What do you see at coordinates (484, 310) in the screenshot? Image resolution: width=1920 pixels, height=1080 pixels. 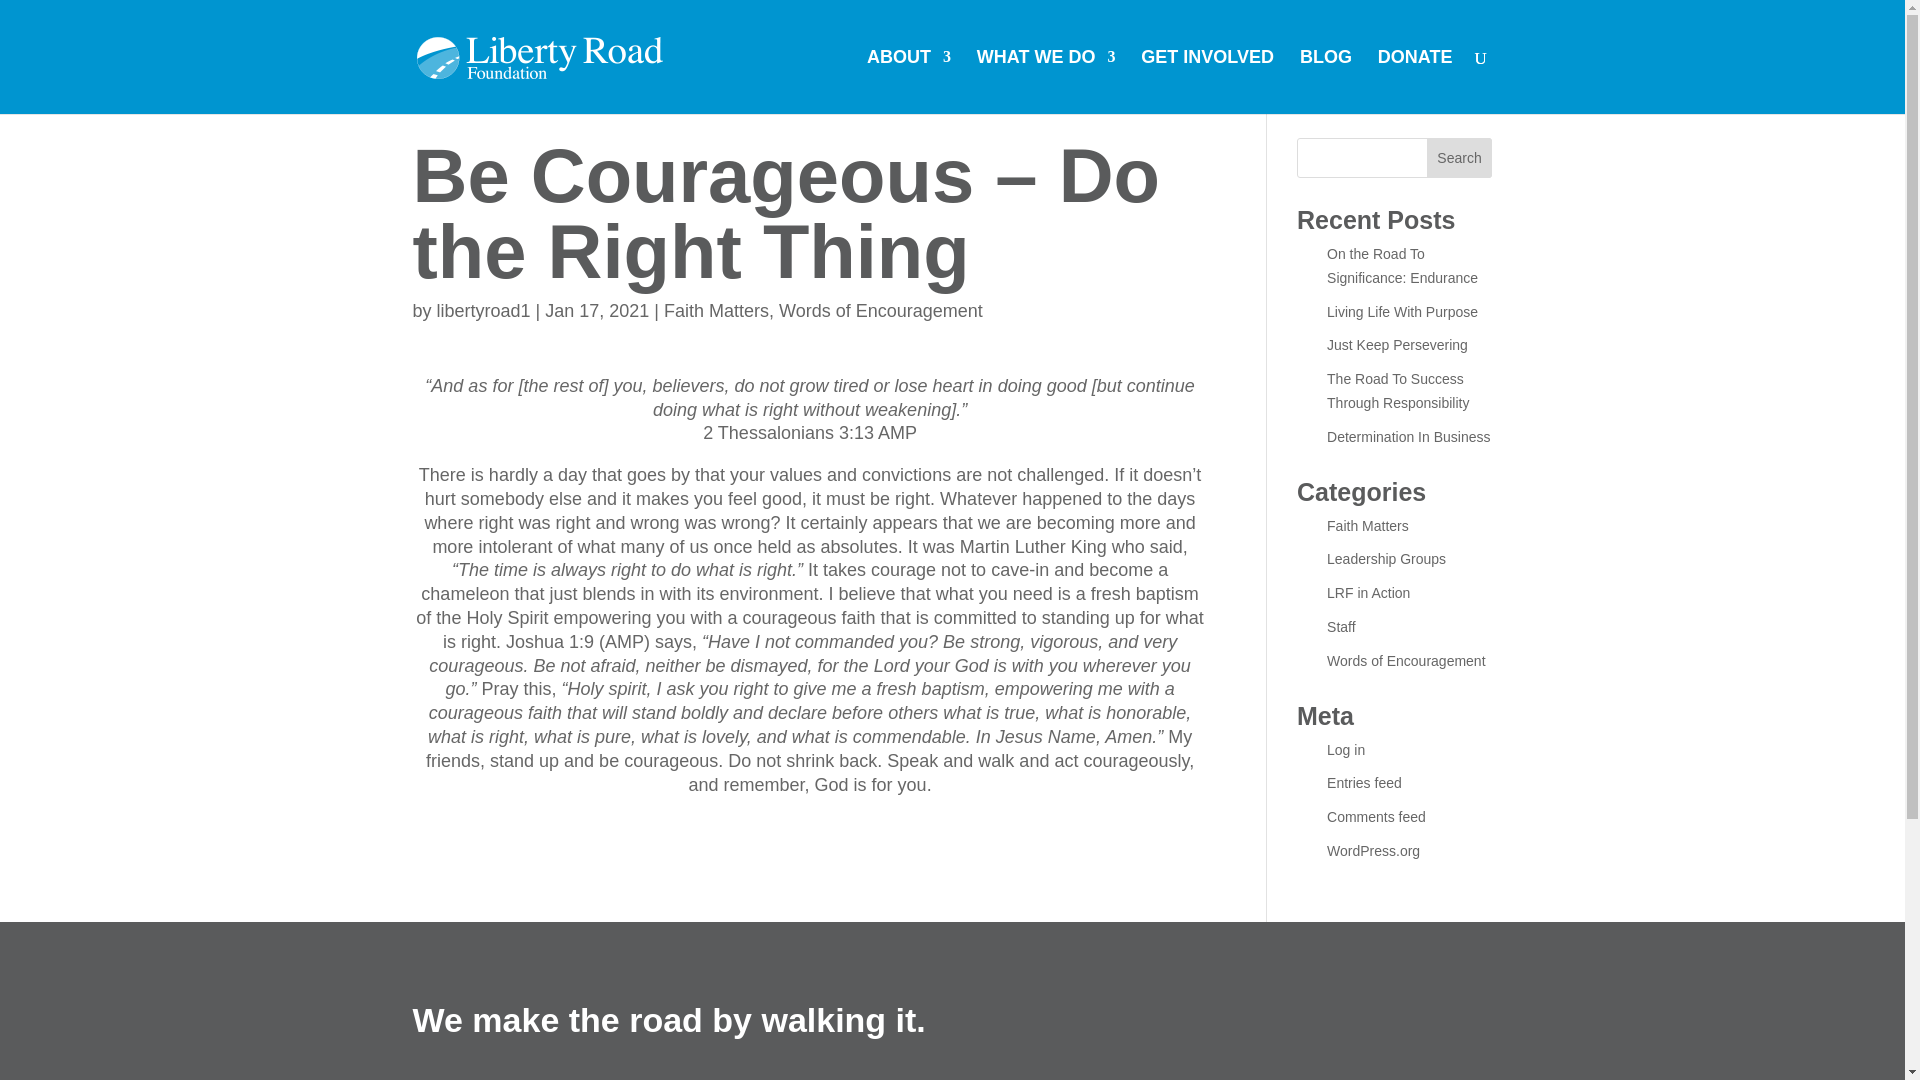 I see `Posts by libertyroad1` at bounding box center [484, 310].